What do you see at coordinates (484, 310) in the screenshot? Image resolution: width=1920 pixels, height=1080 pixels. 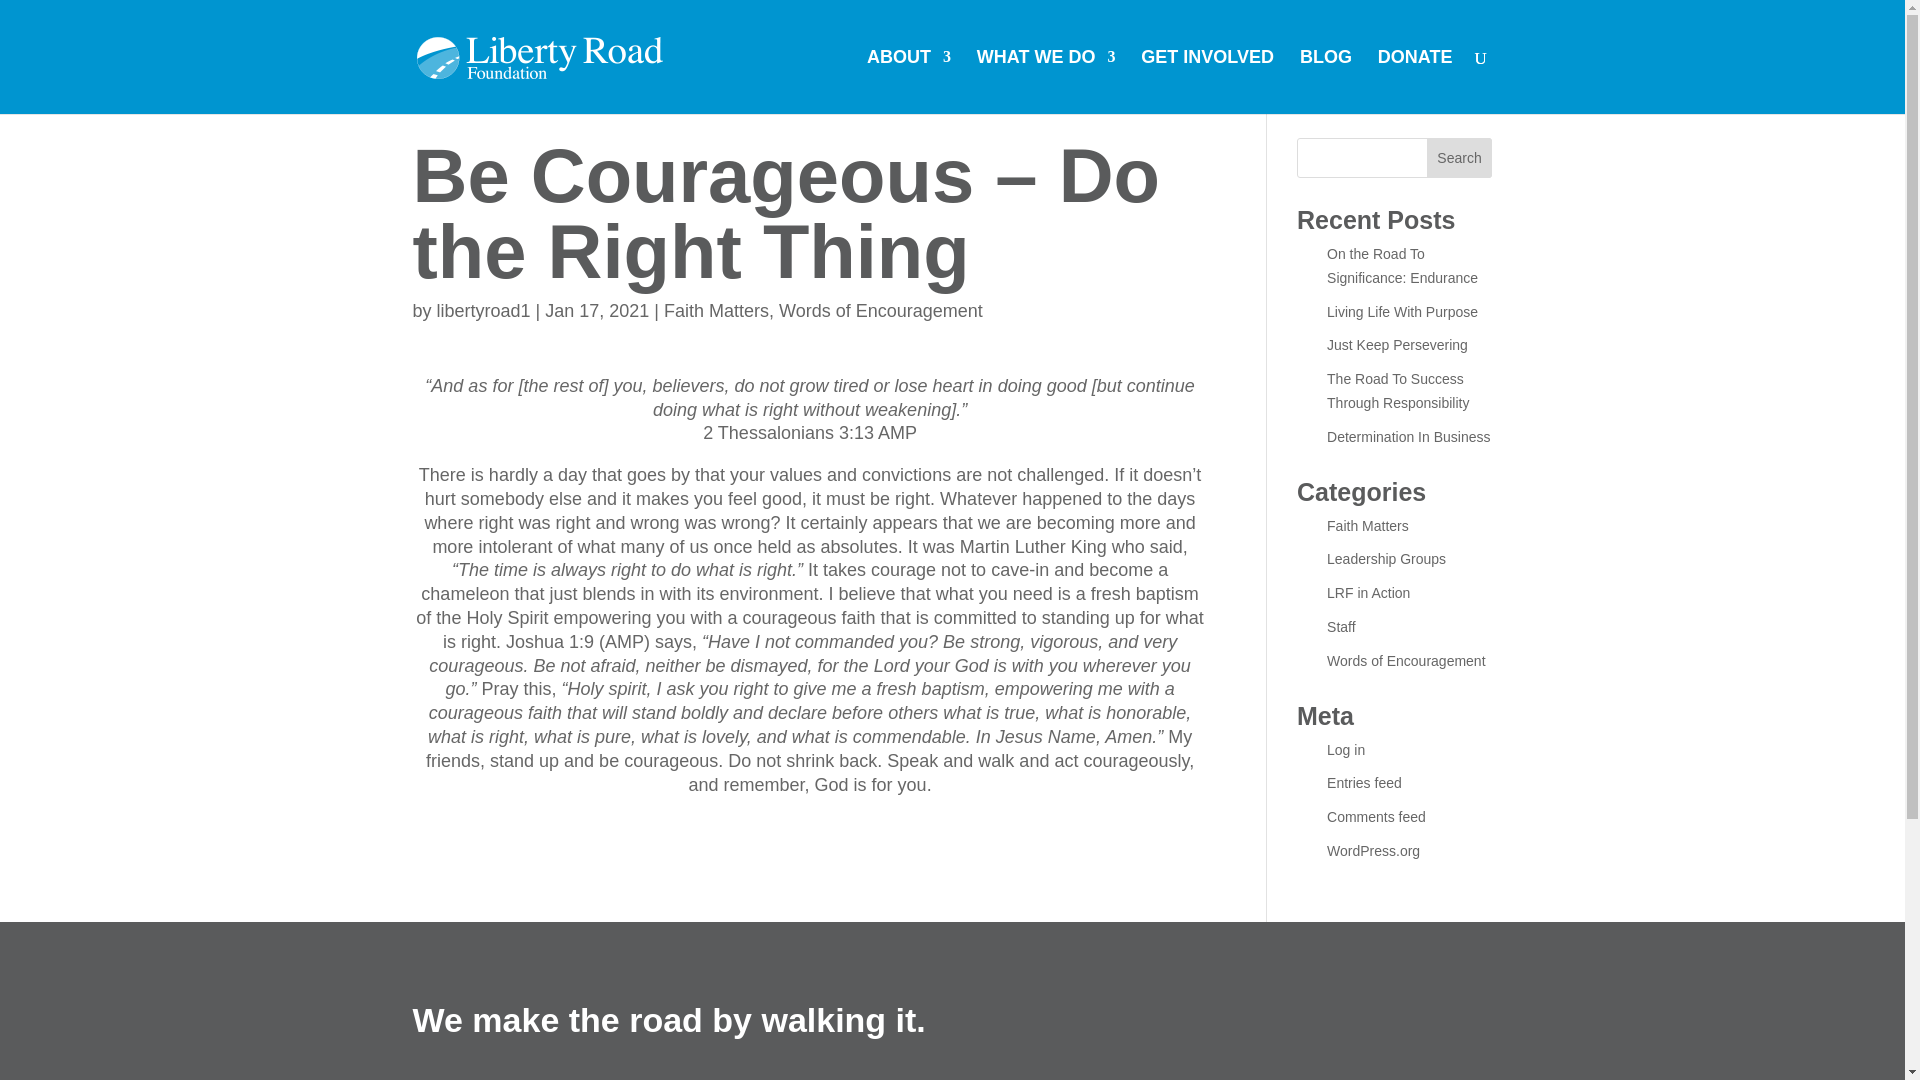 I see `Posts by libertyroad1` at bounding box center [484, 310].